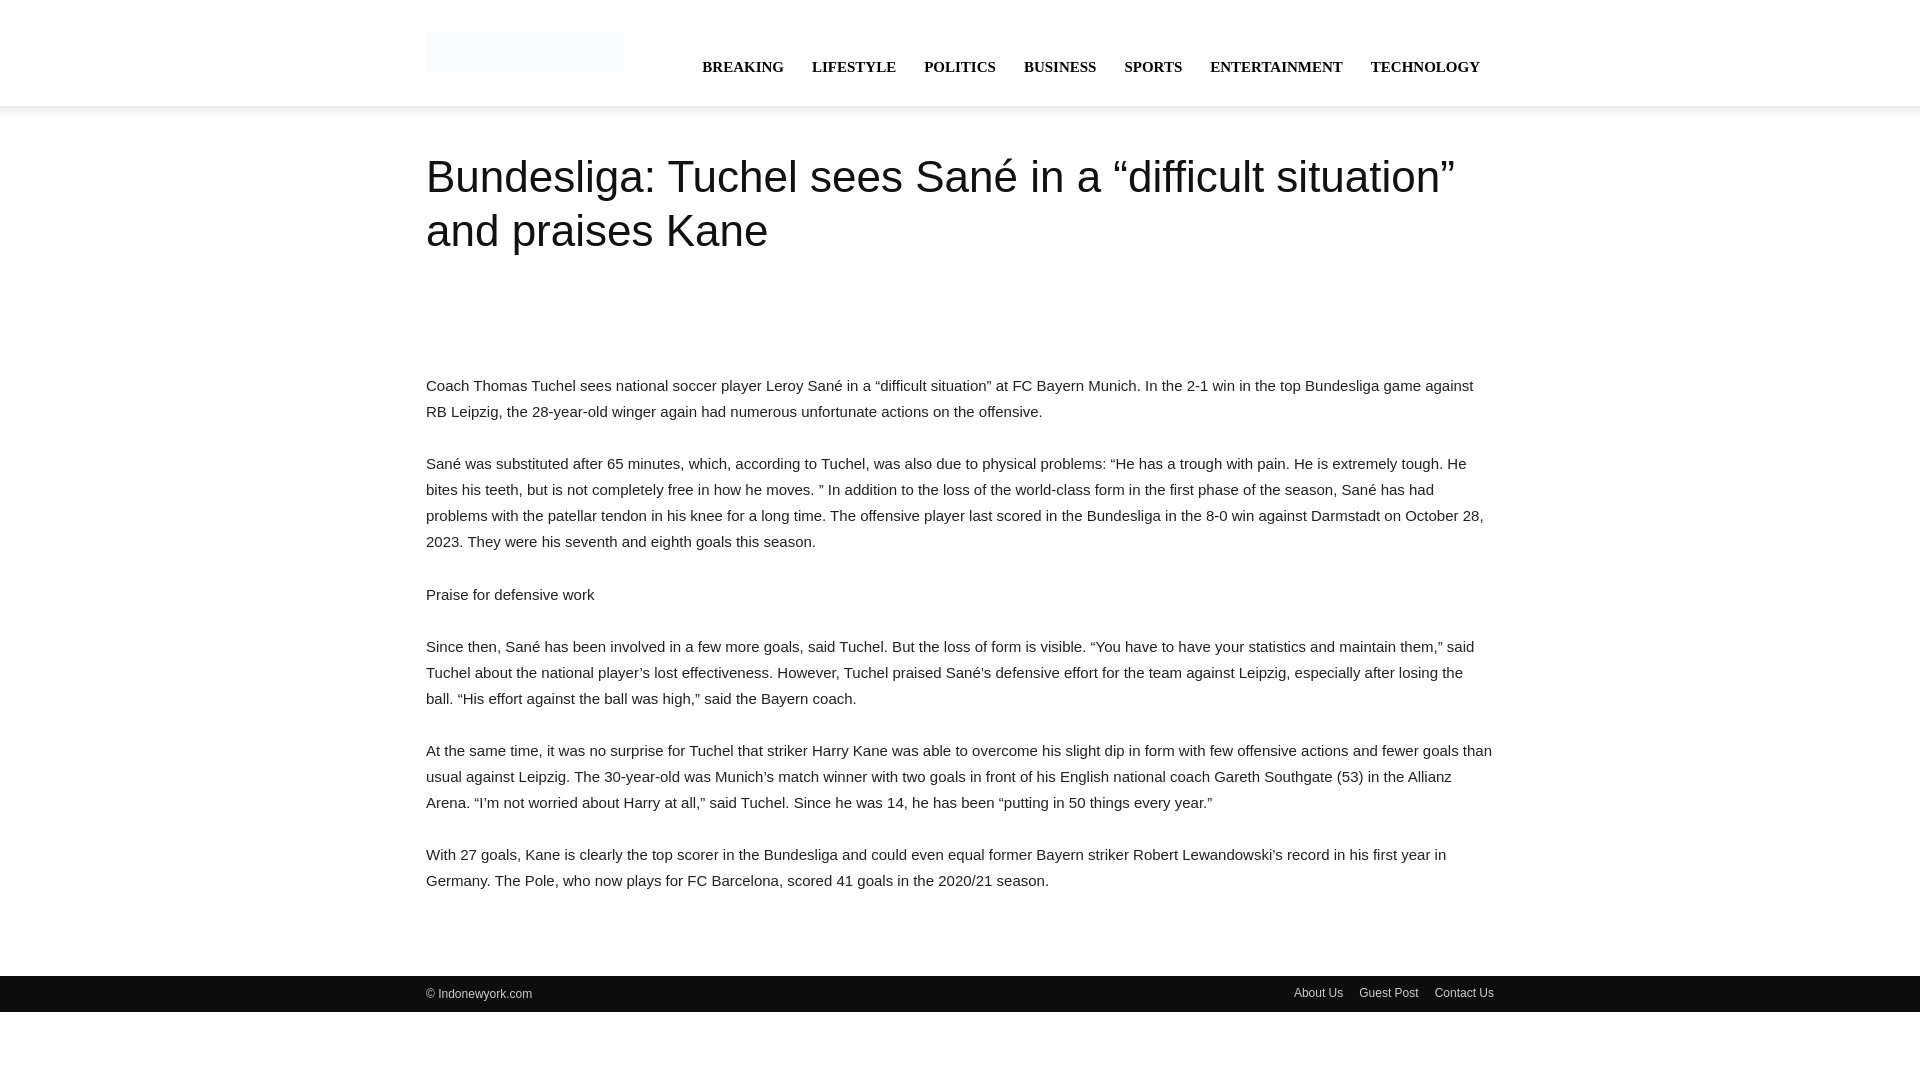 The height and width of the screenshot is (1080, 1920). Describe the element at coordinates (1425, 66) in the screenshot. I see `TECHNOLOGY` at that location.